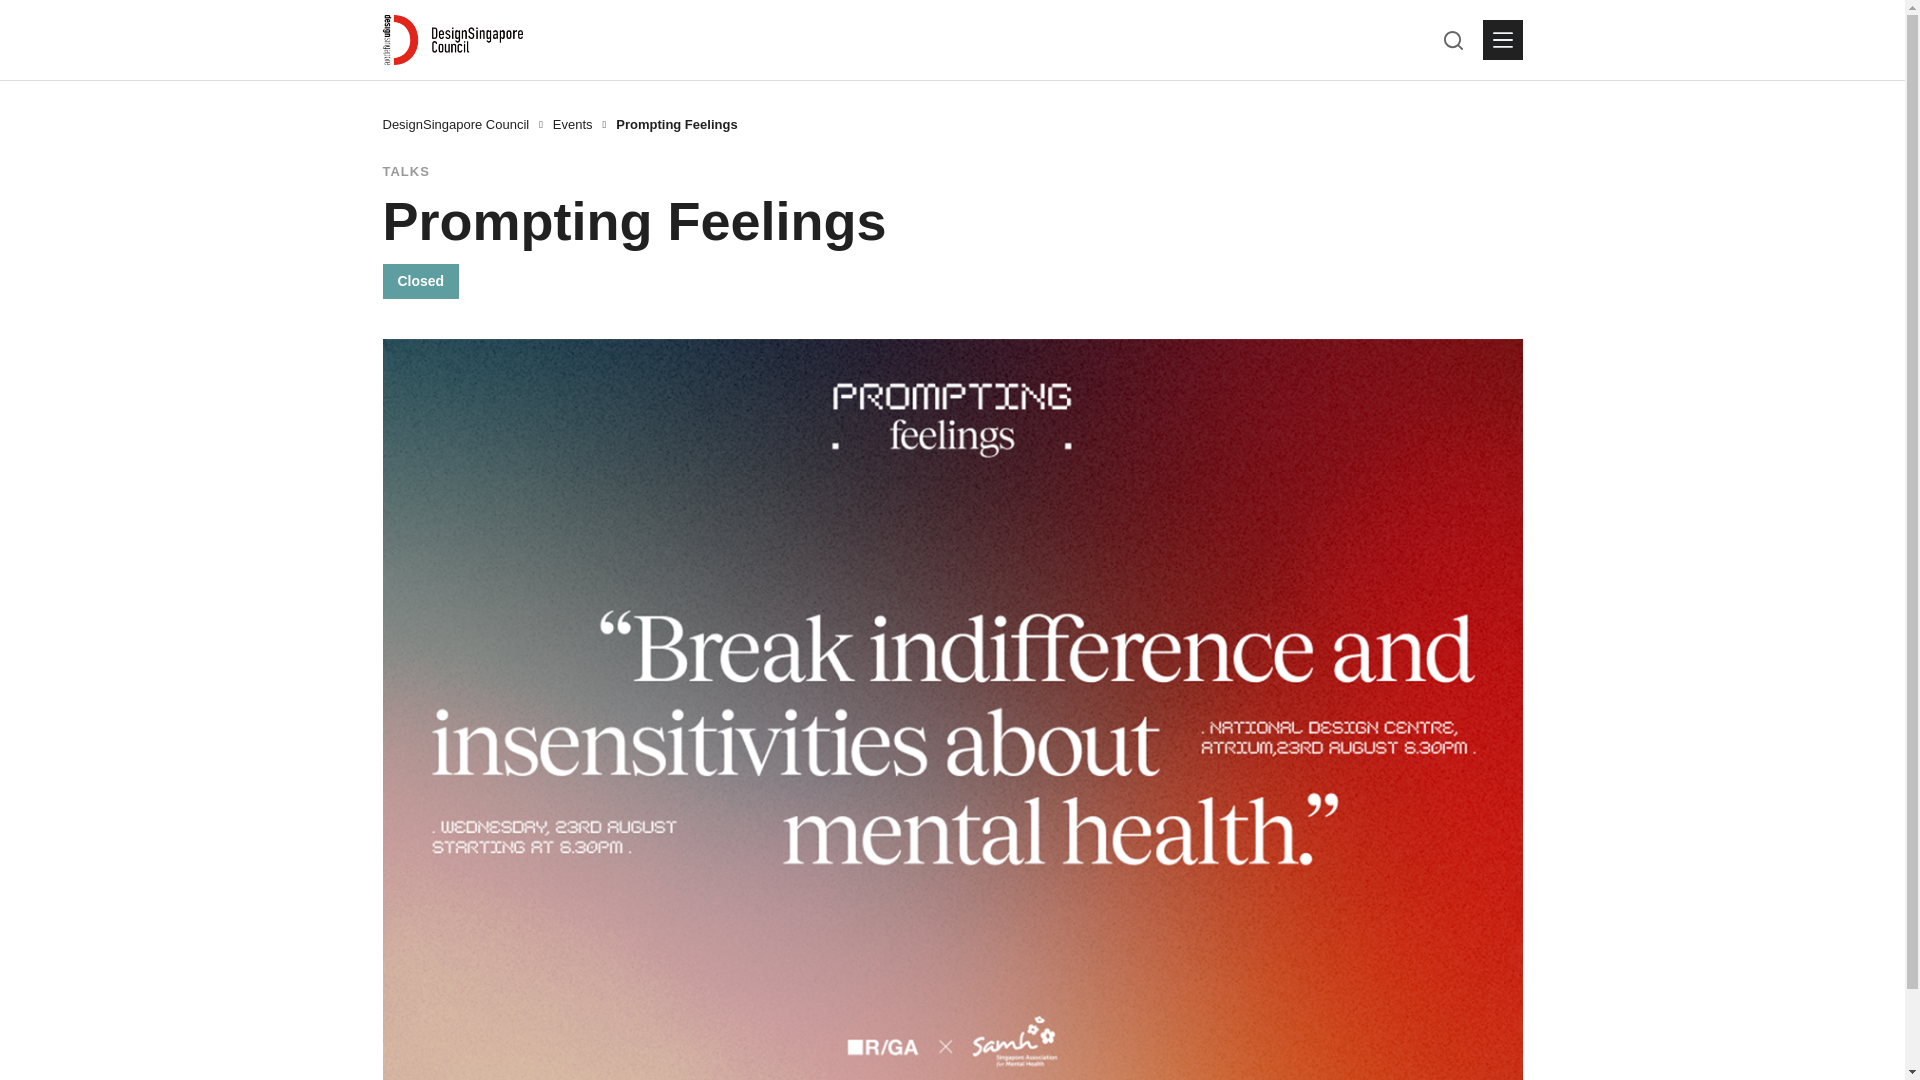 Image resolution: width=1920 pixels, height=1080 pixels. What do you see at coordinates (20, 10) in the screenshot?
I see `Skip to content` at bounding box center [20, 10].